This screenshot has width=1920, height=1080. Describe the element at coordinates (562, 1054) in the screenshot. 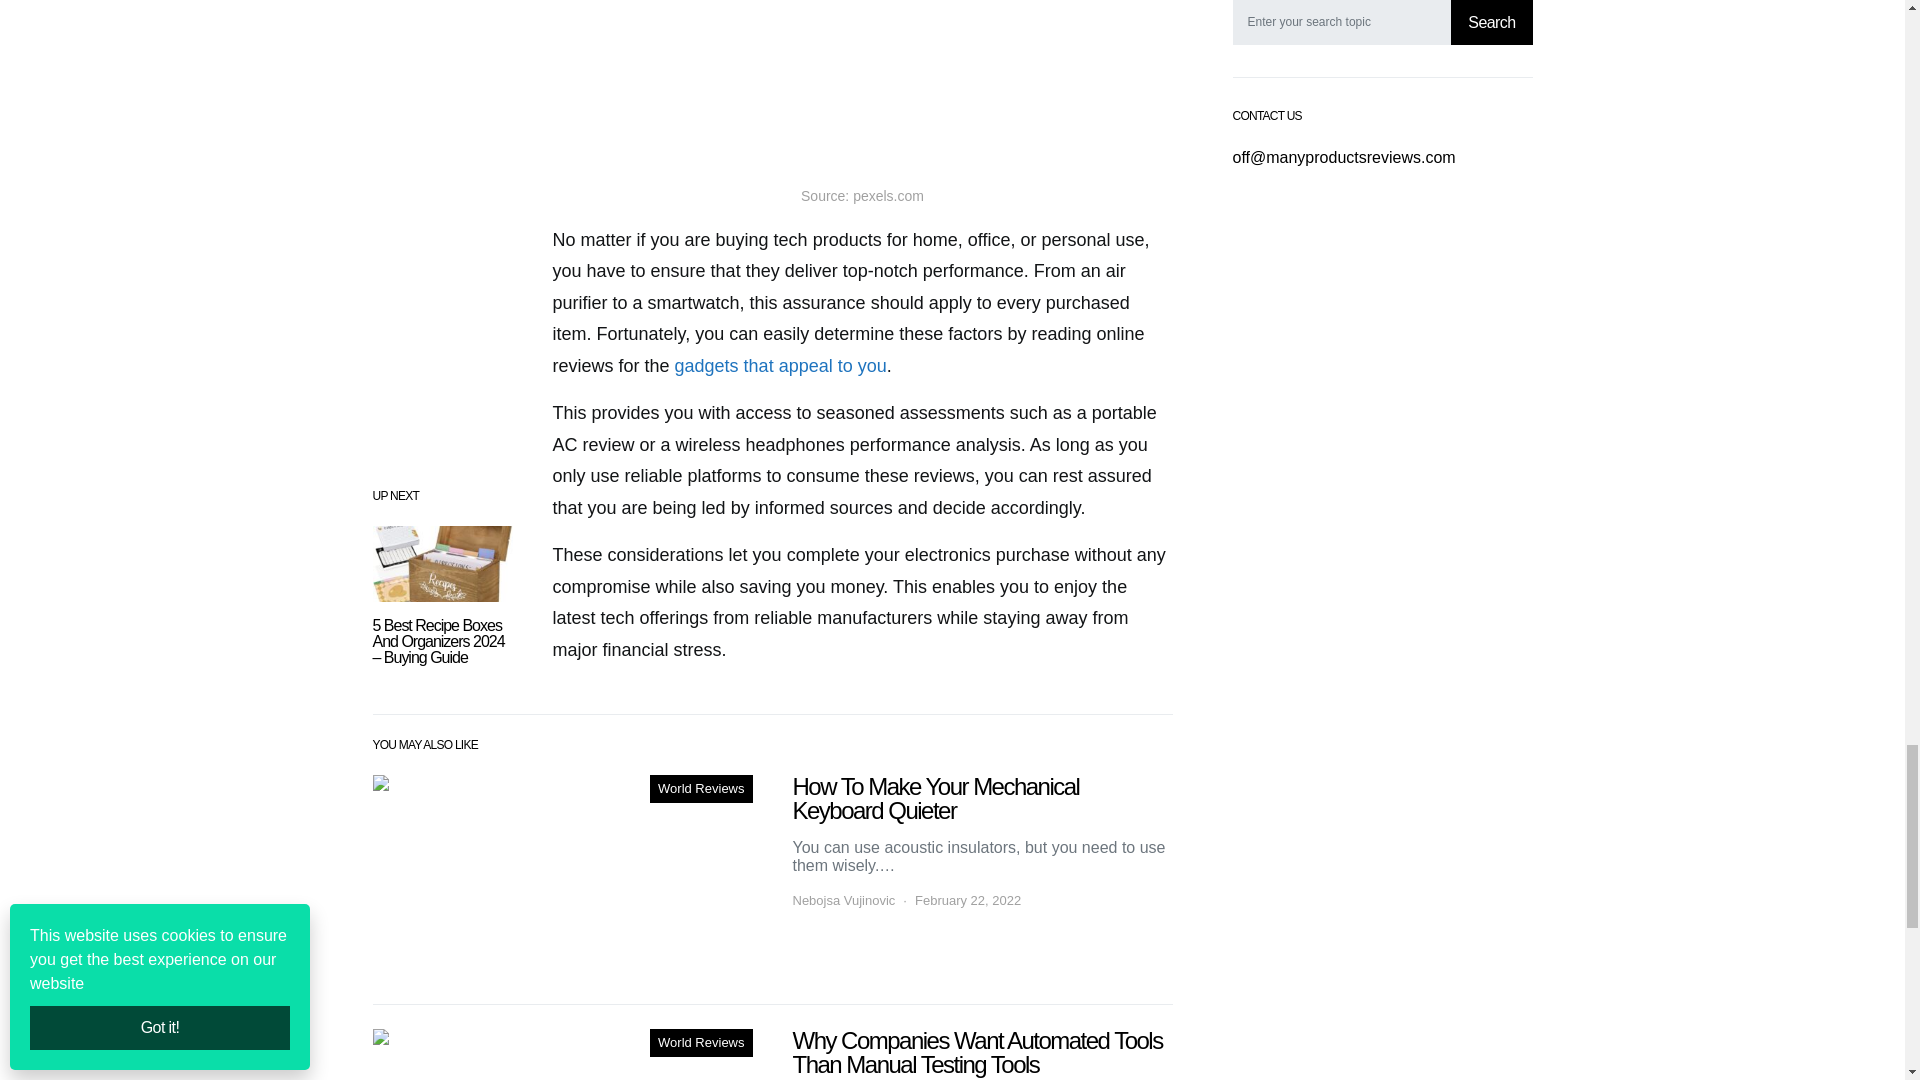

I see `5 Things to Consider When Buying New Tech Products` at that location.